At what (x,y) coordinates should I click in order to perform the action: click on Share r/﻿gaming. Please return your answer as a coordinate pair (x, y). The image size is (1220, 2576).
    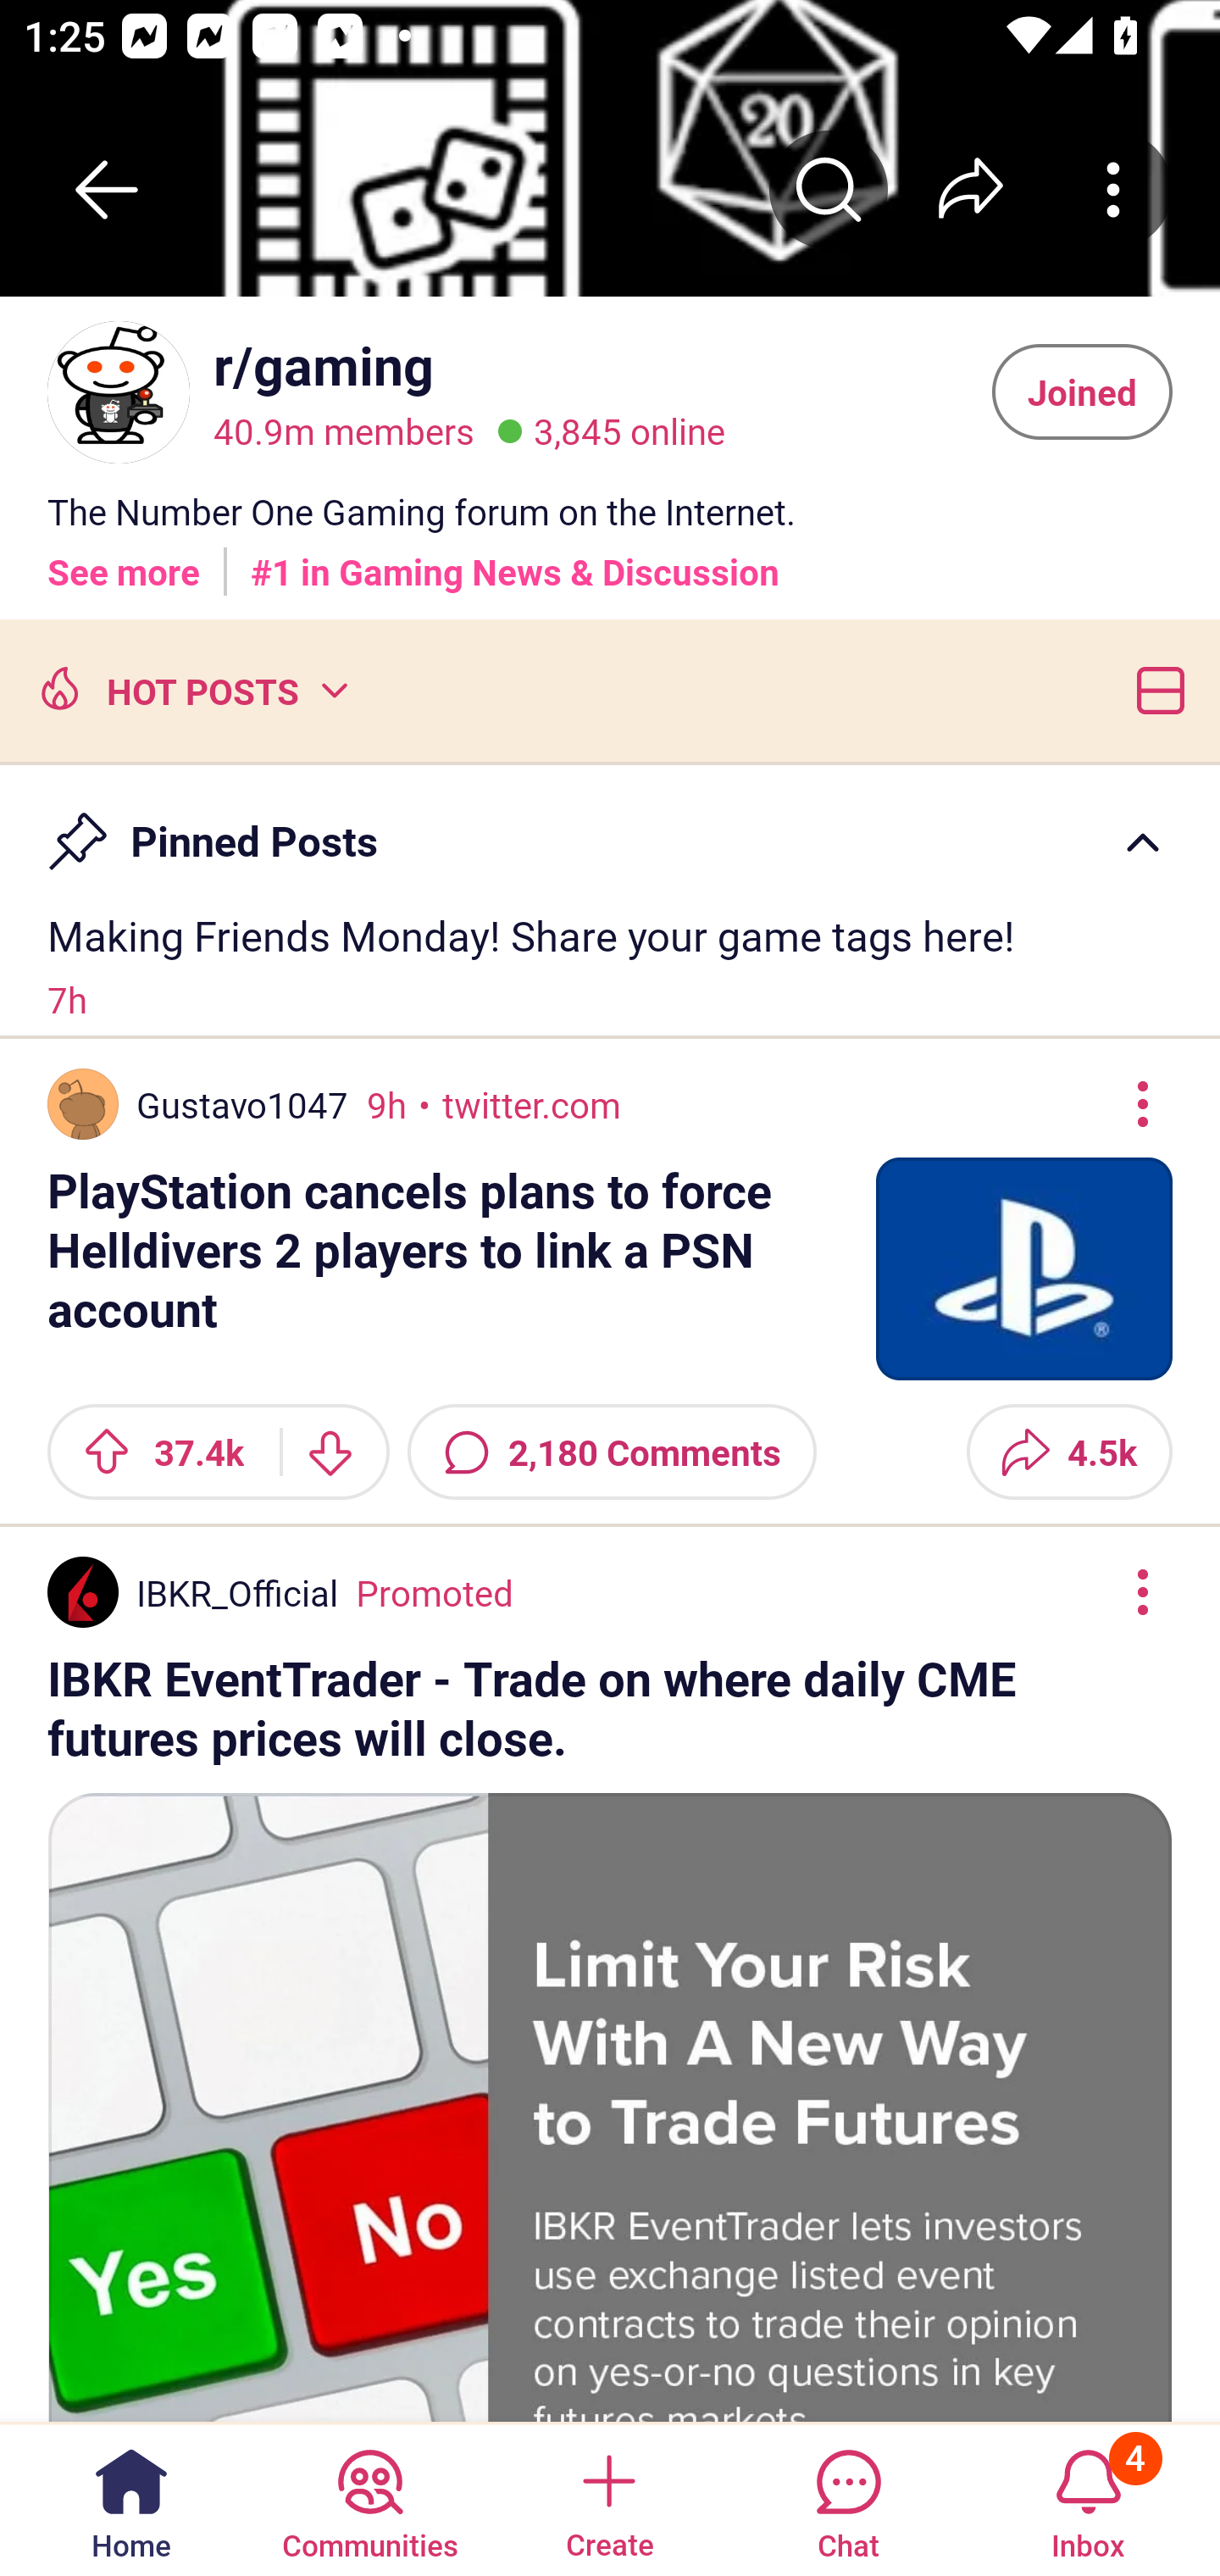
    Looking at the image, I should click on (971, 189).